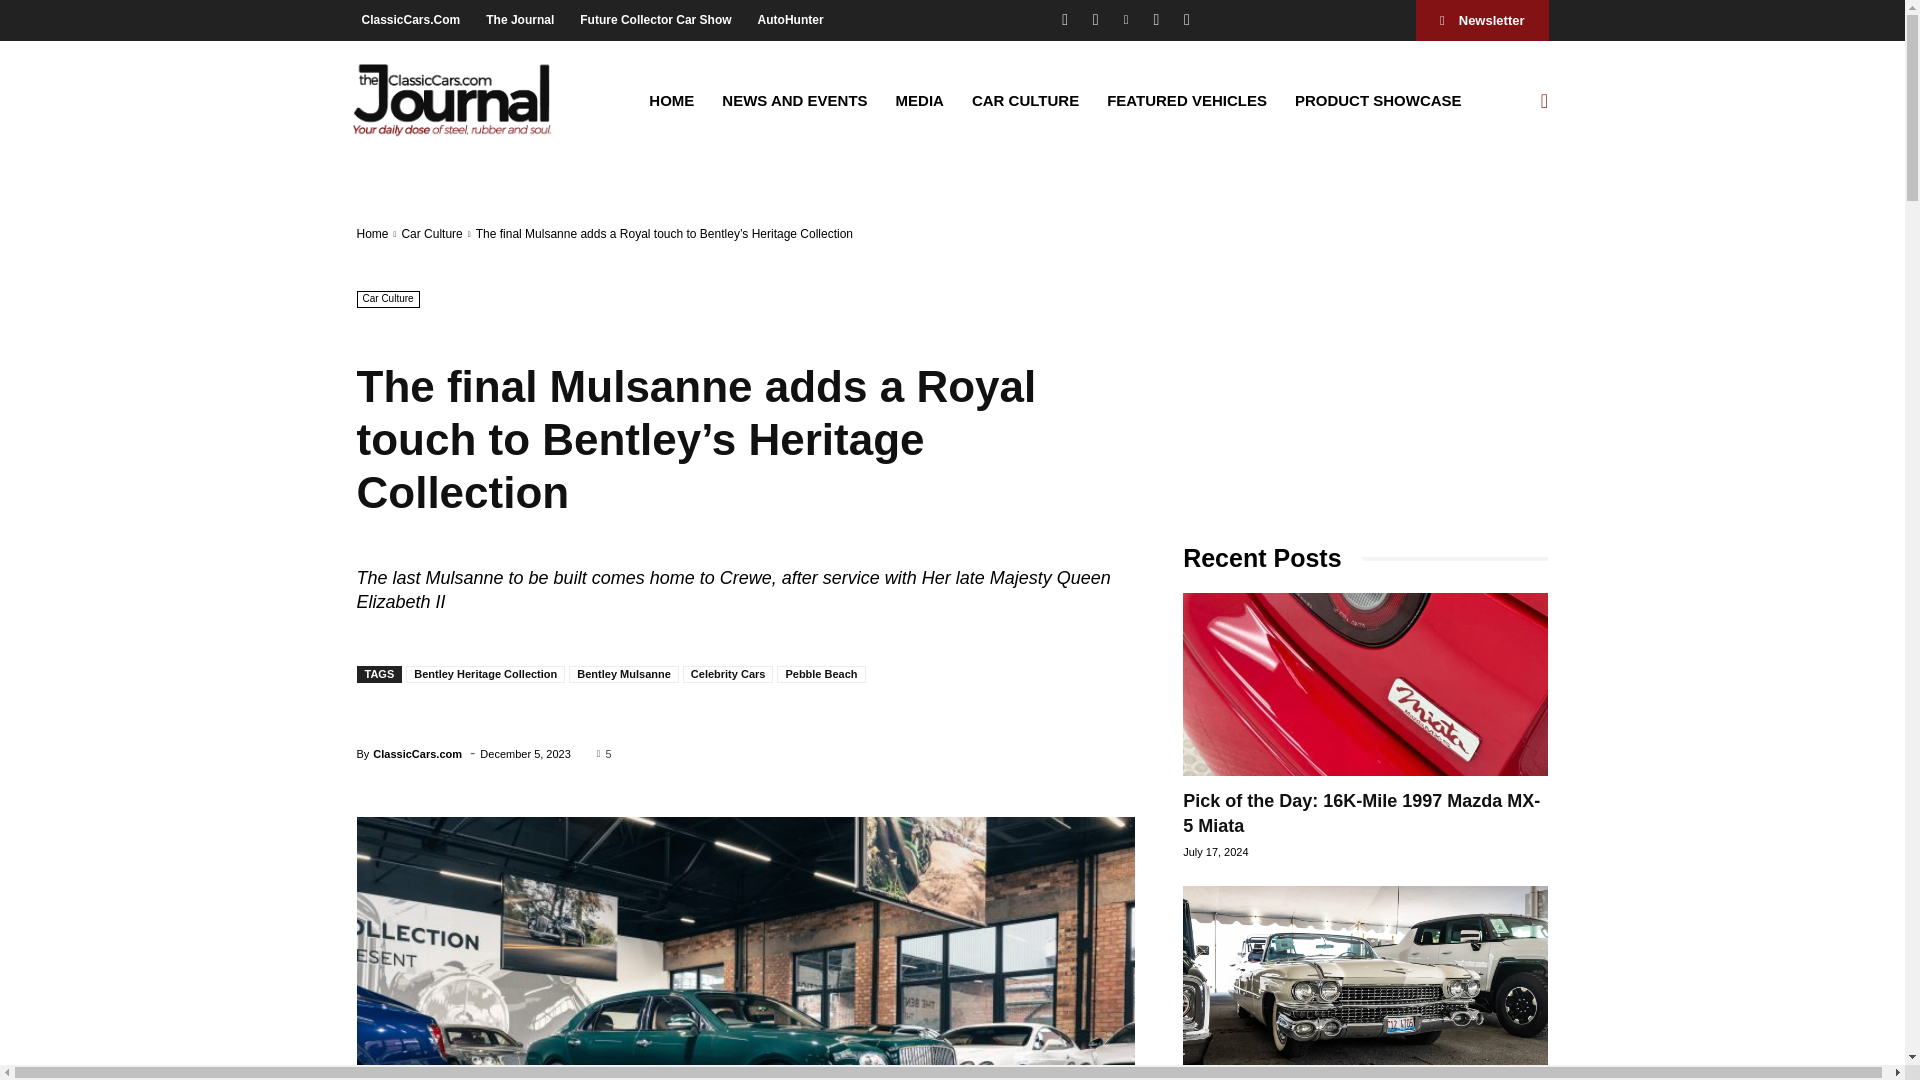 The width and height of the screenshot is (1920, 1080). I want to click on Youtube, so click(1186, 20).